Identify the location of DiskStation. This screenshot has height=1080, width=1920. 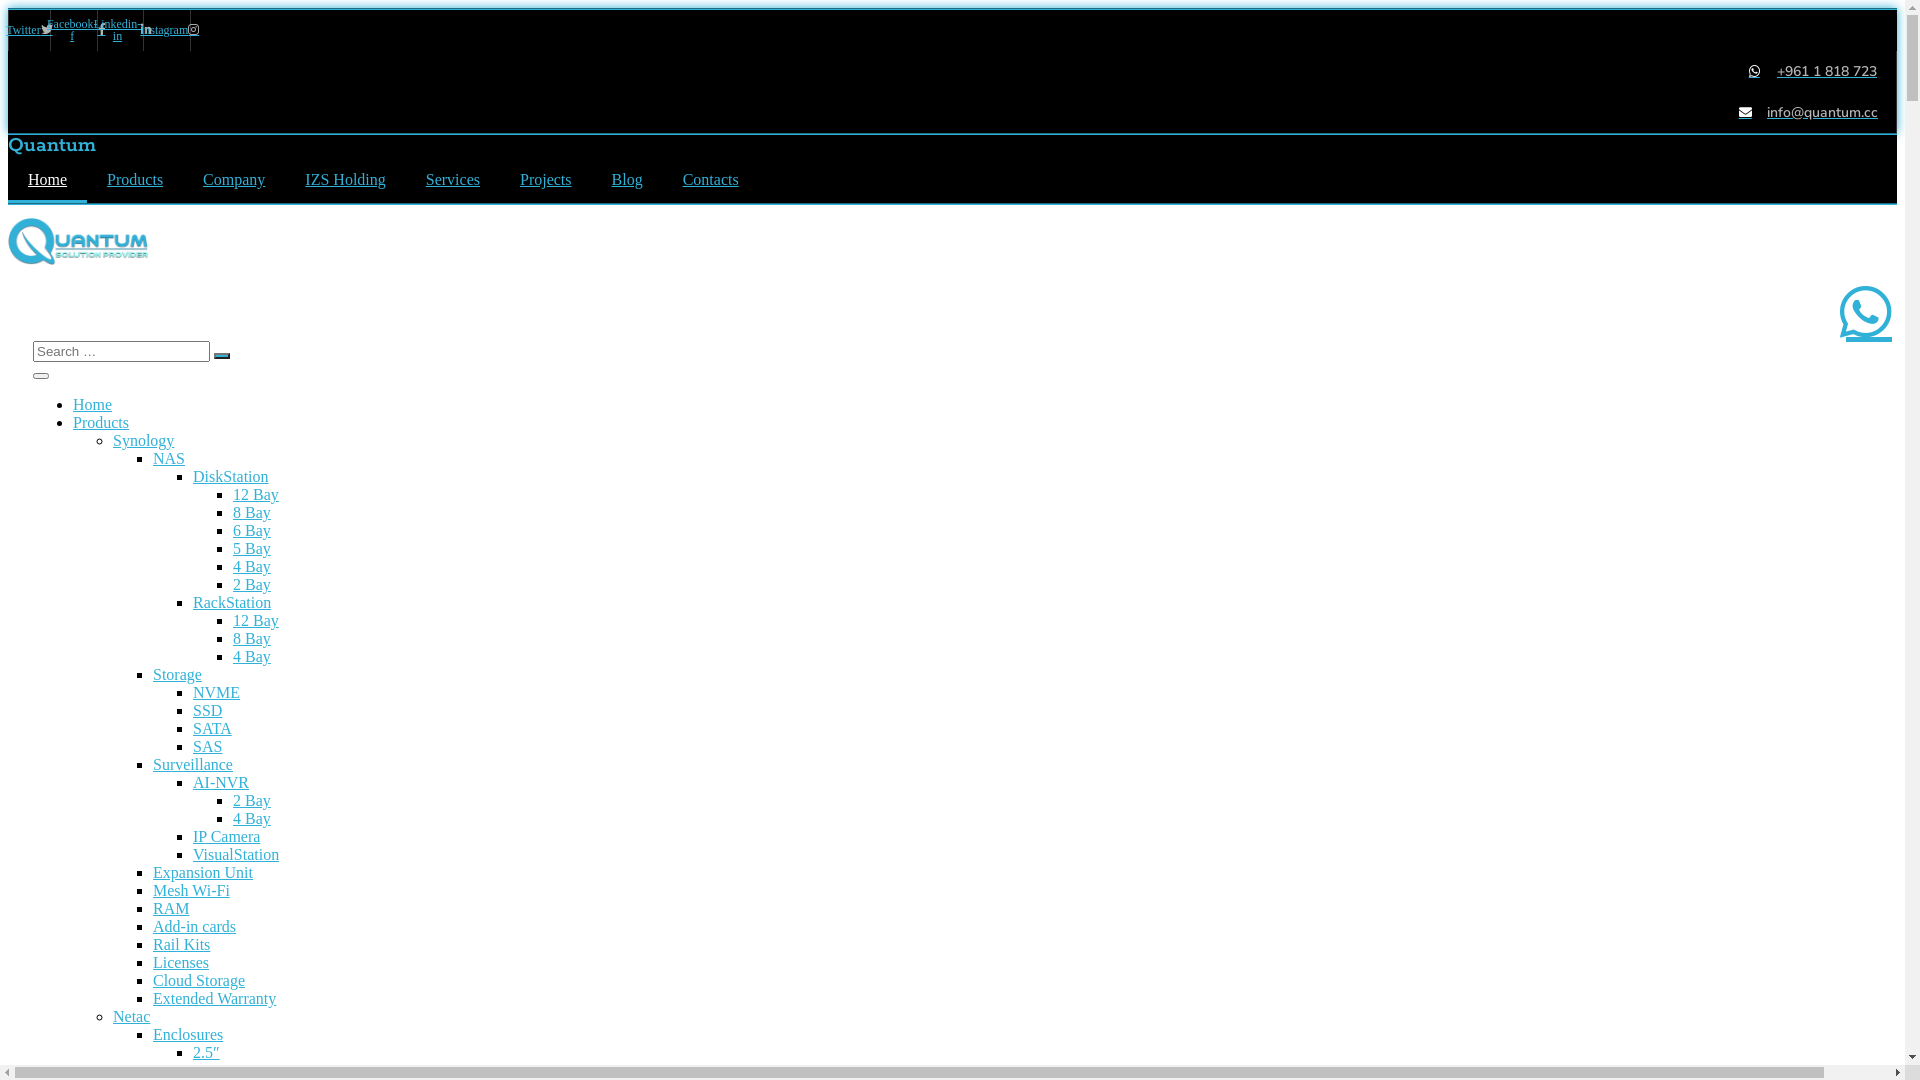
(231, 476).